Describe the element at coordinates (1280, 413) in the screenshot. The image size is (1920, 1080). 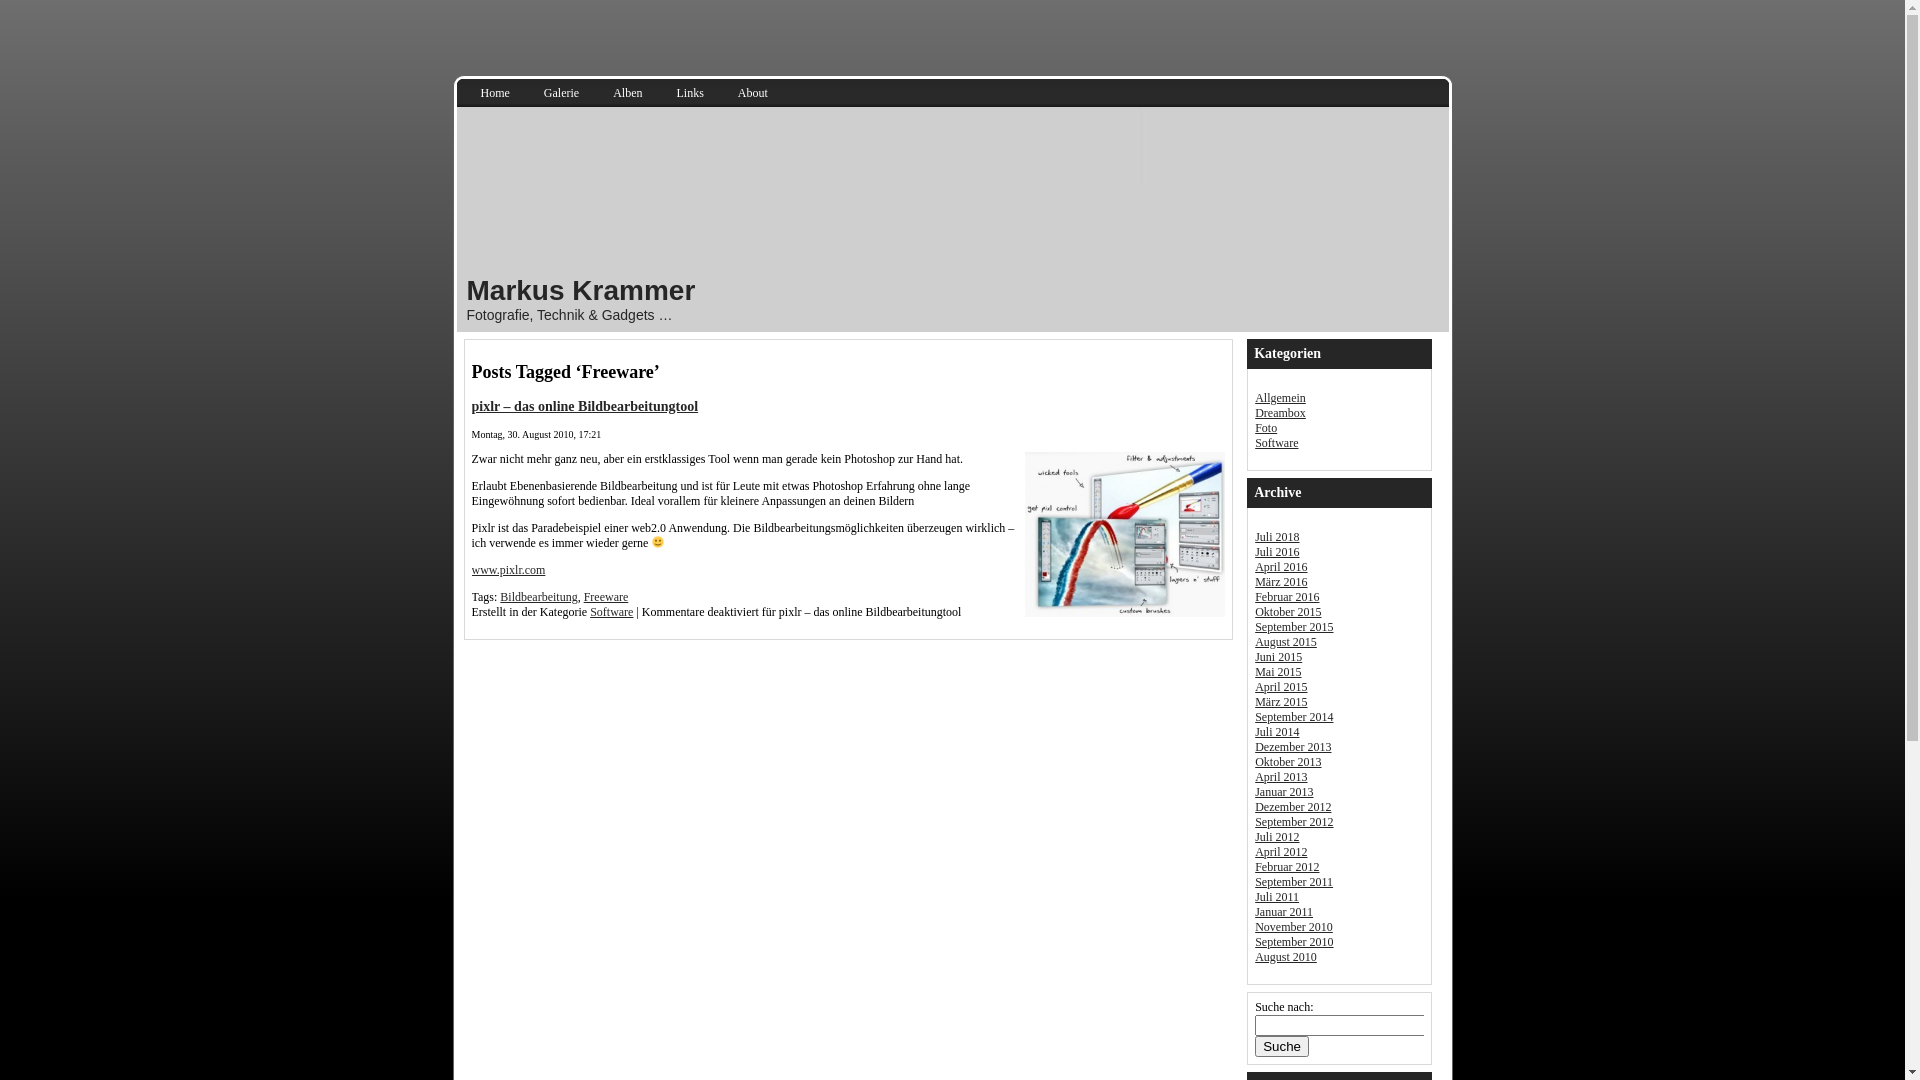
I see `Dreambox` at that location.